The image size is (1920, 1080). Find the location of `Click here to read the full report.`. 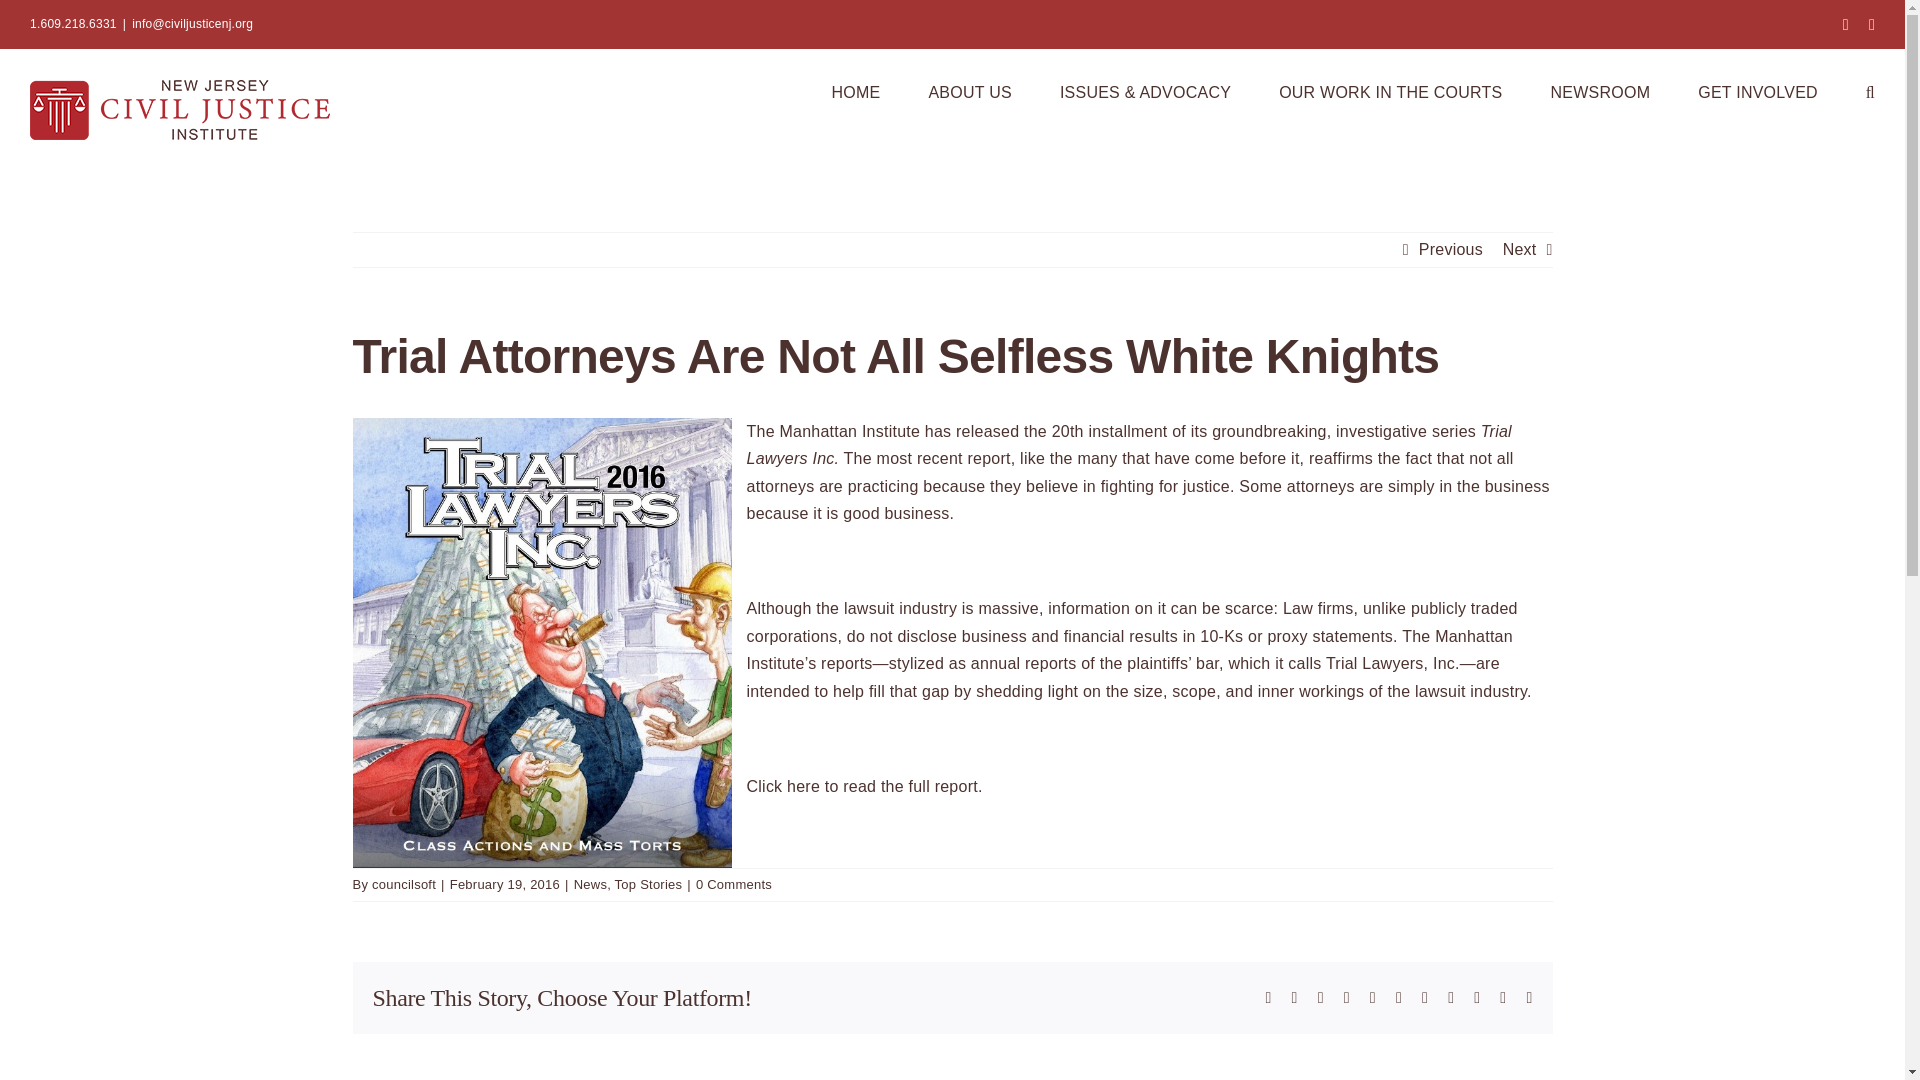

Click here to read the full report. is located at coordinates (864, 786).